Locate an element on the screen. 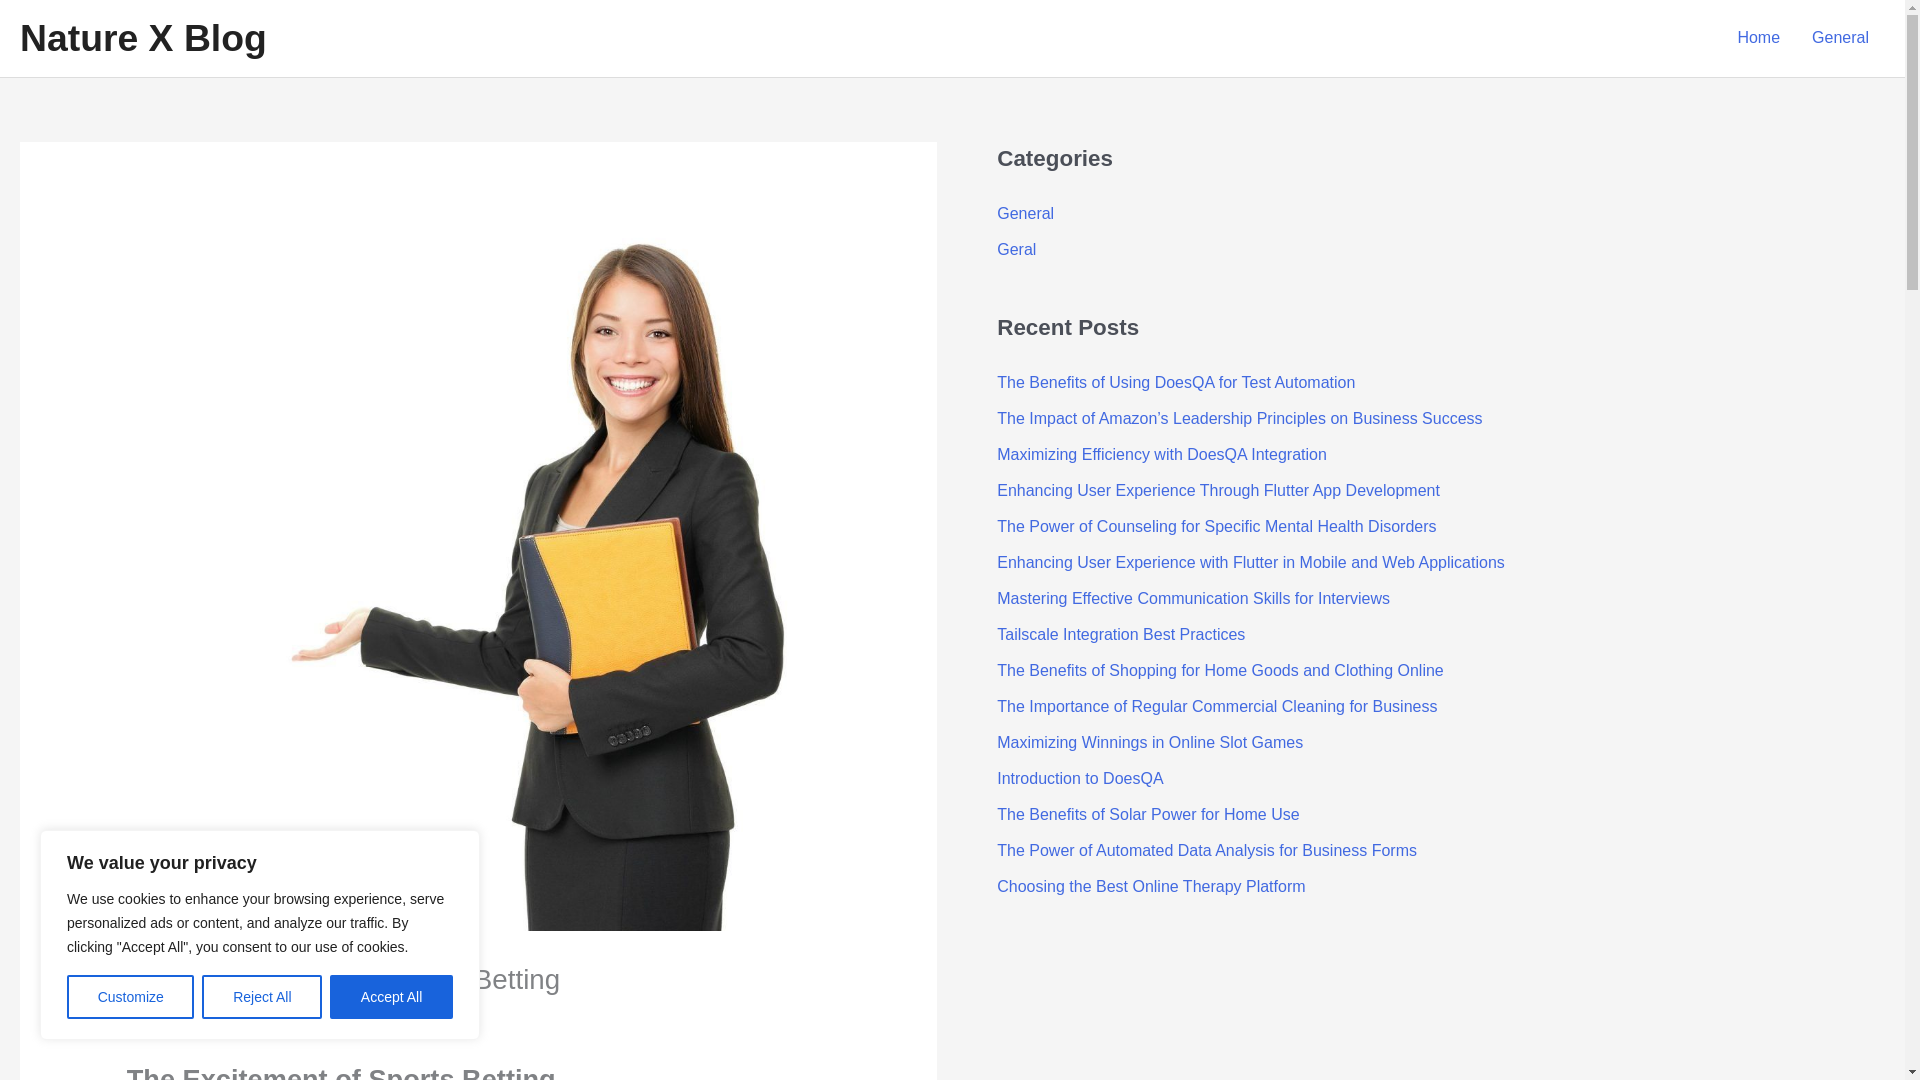 Image resolution: width=1920 pixels, height=1080 pixels. General is located at coordinates (1025, 214).